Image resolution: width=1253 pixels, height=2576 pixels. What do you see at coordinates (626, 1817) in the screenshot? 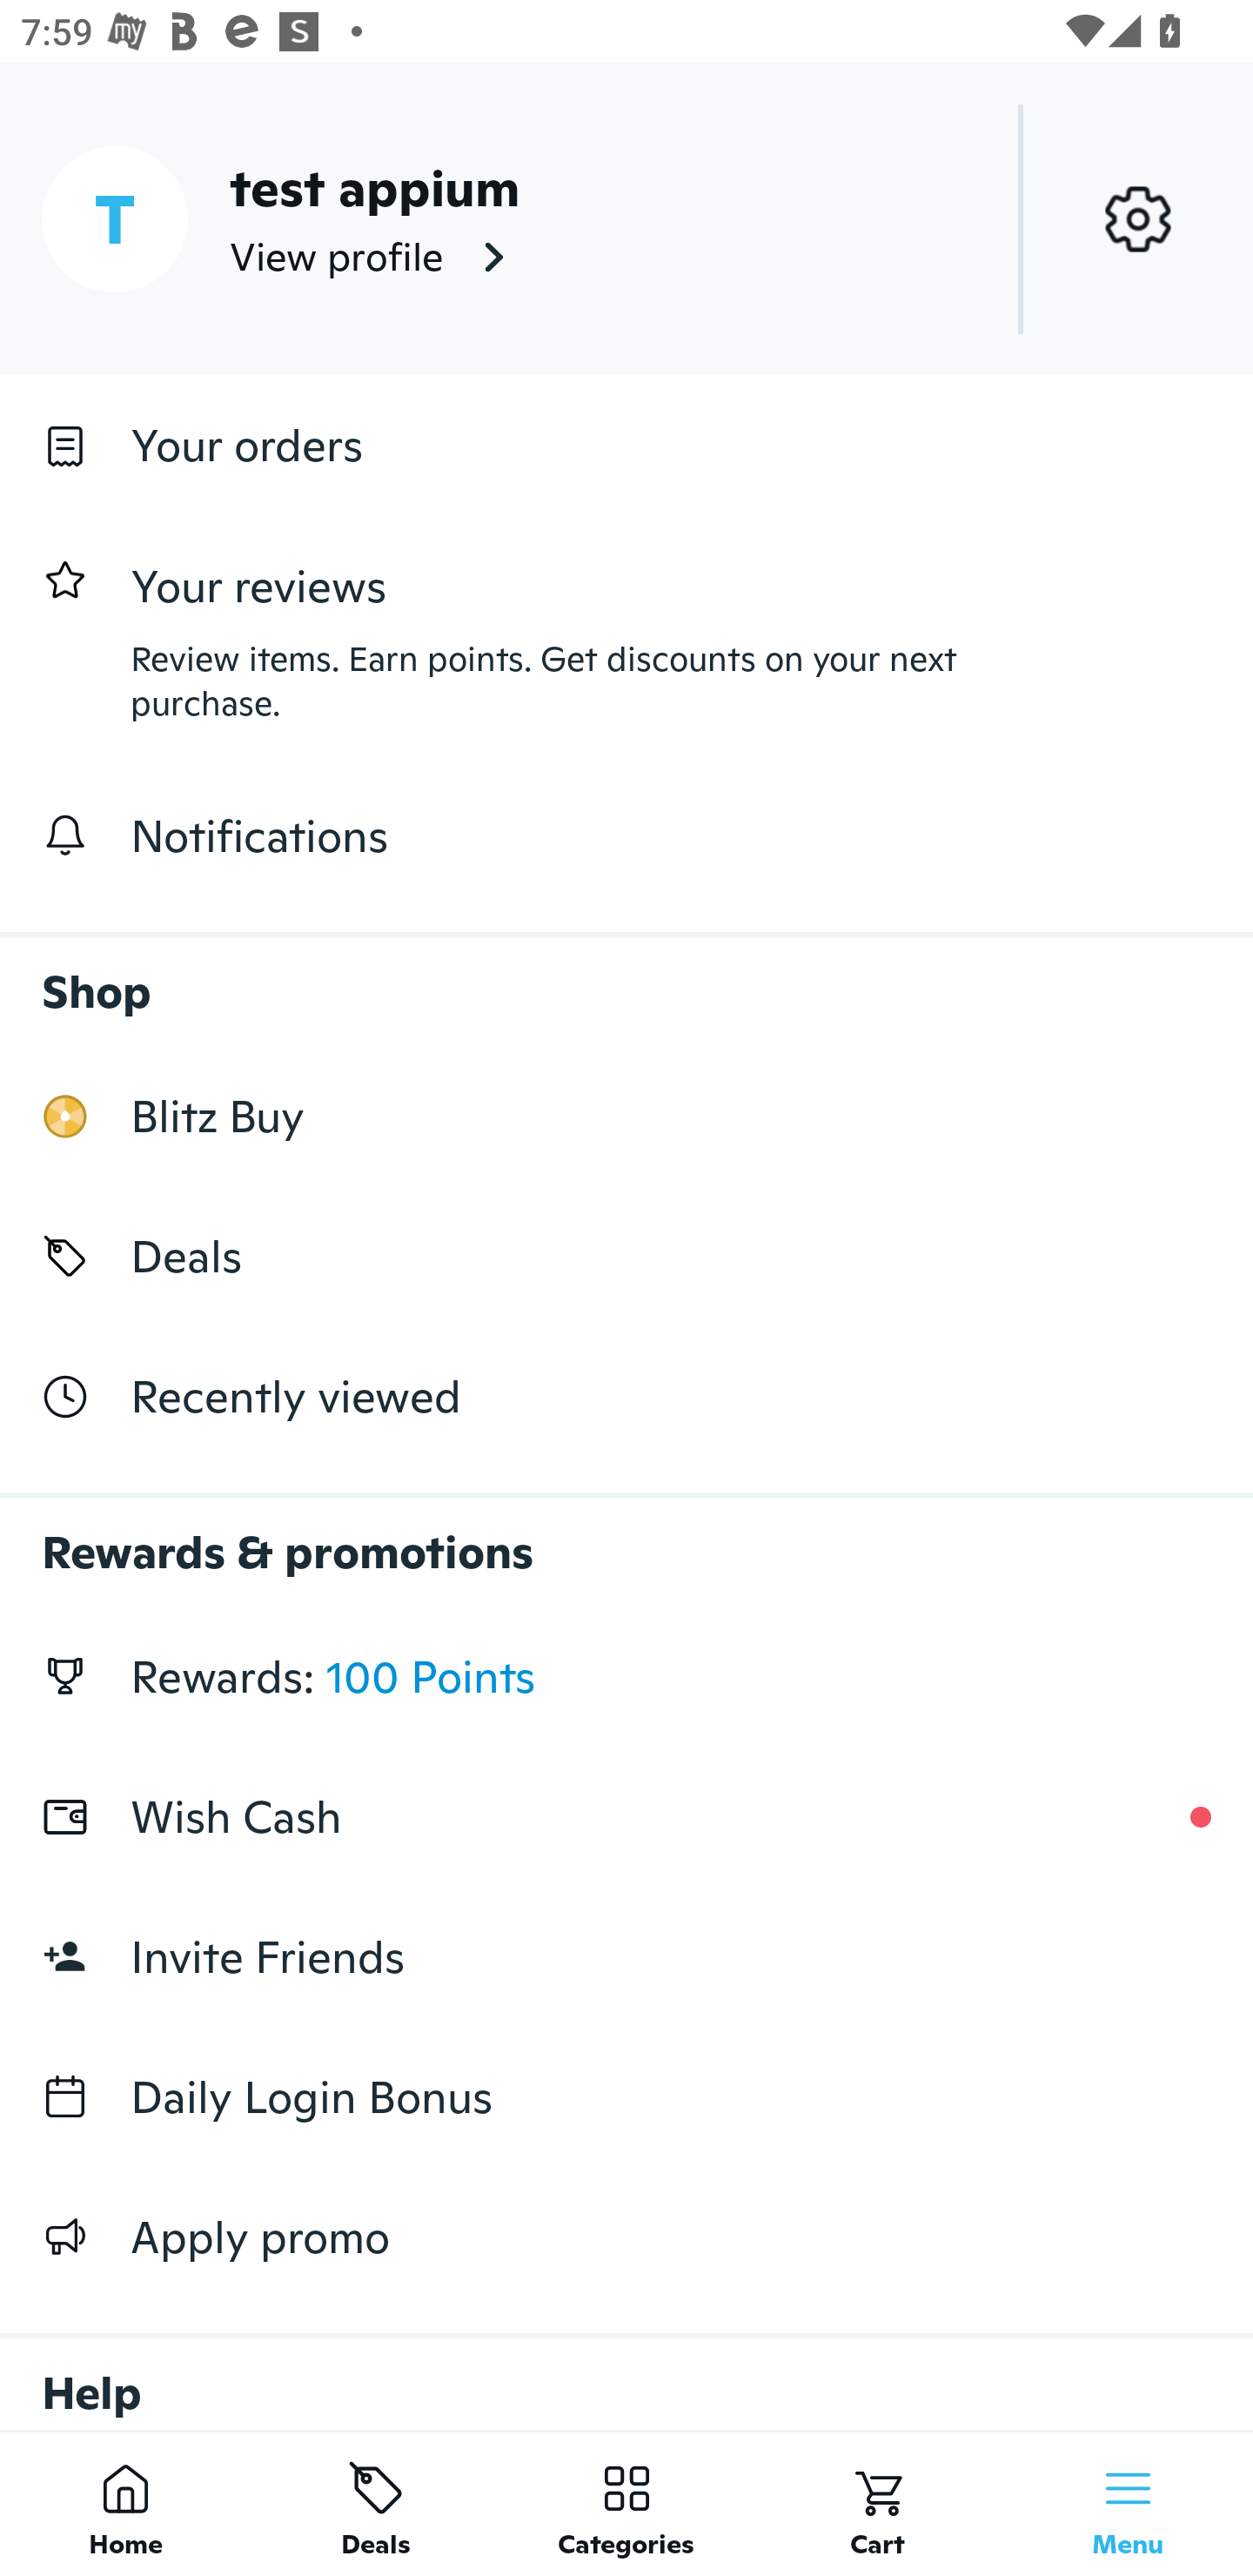
I see `Wish Cash` at bounding box center [626, 1817].